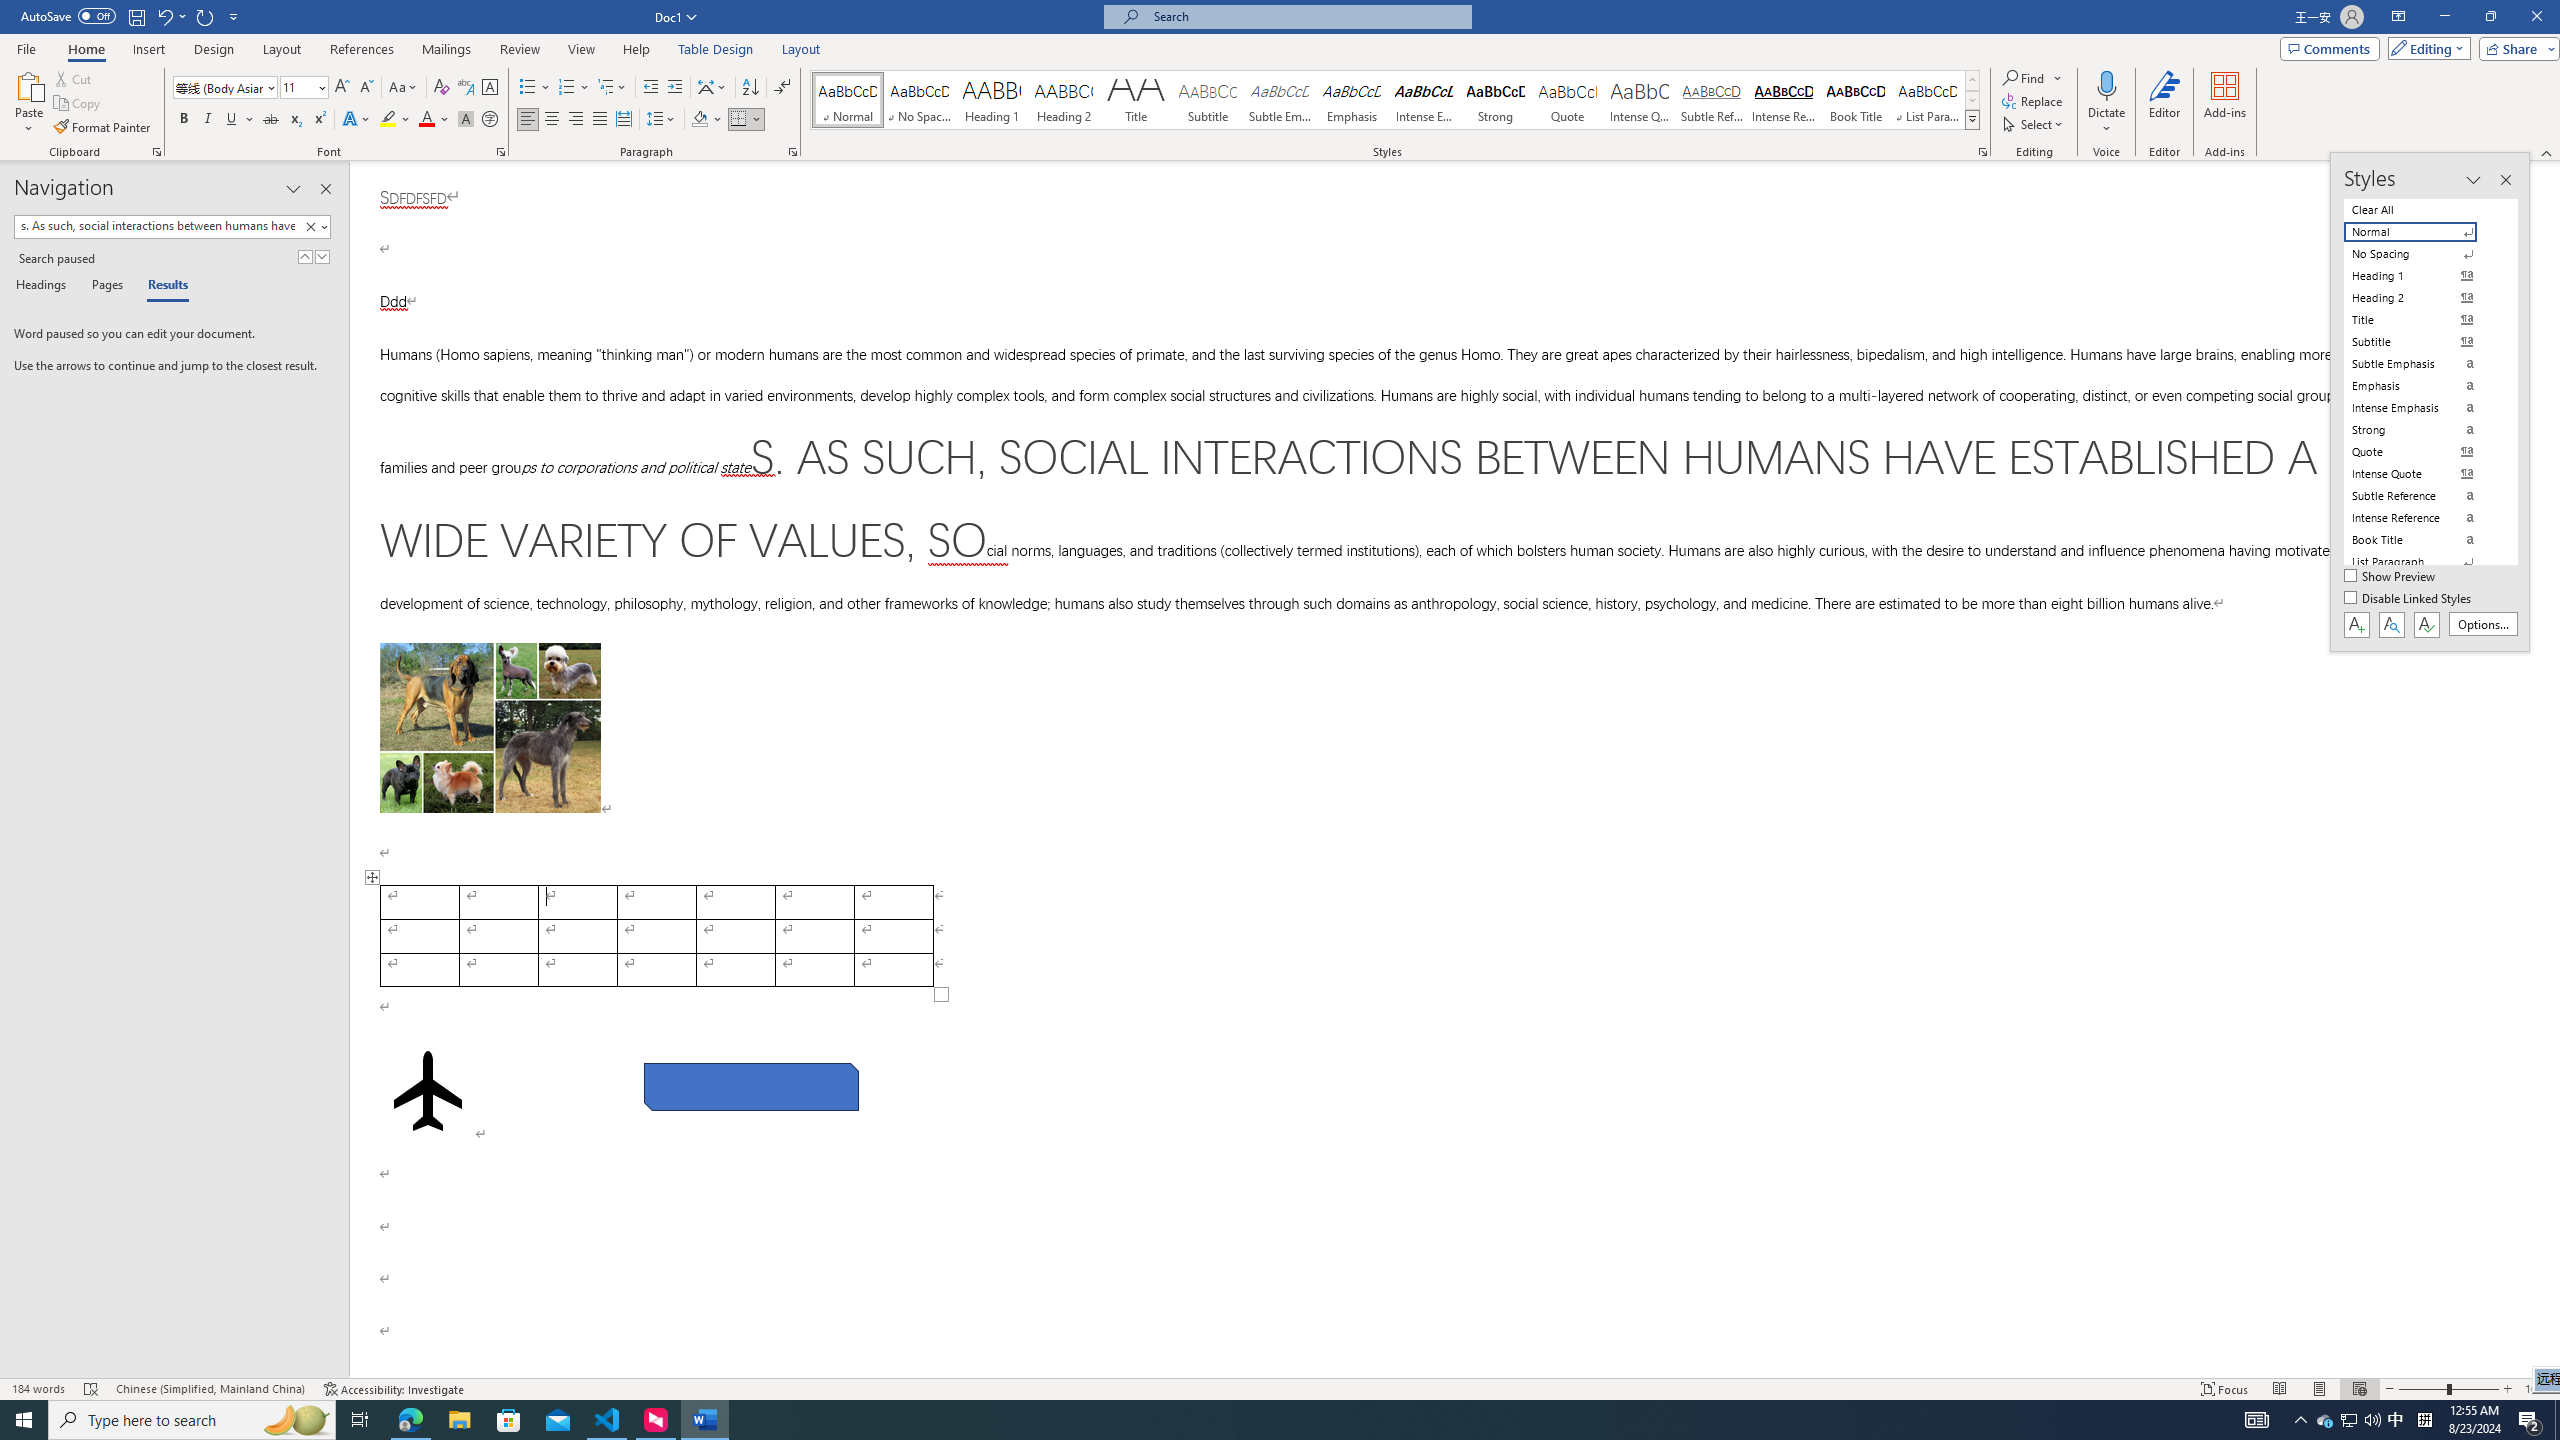  I want to click on Shading RGB(0, 0, 0), so click(700, 120).